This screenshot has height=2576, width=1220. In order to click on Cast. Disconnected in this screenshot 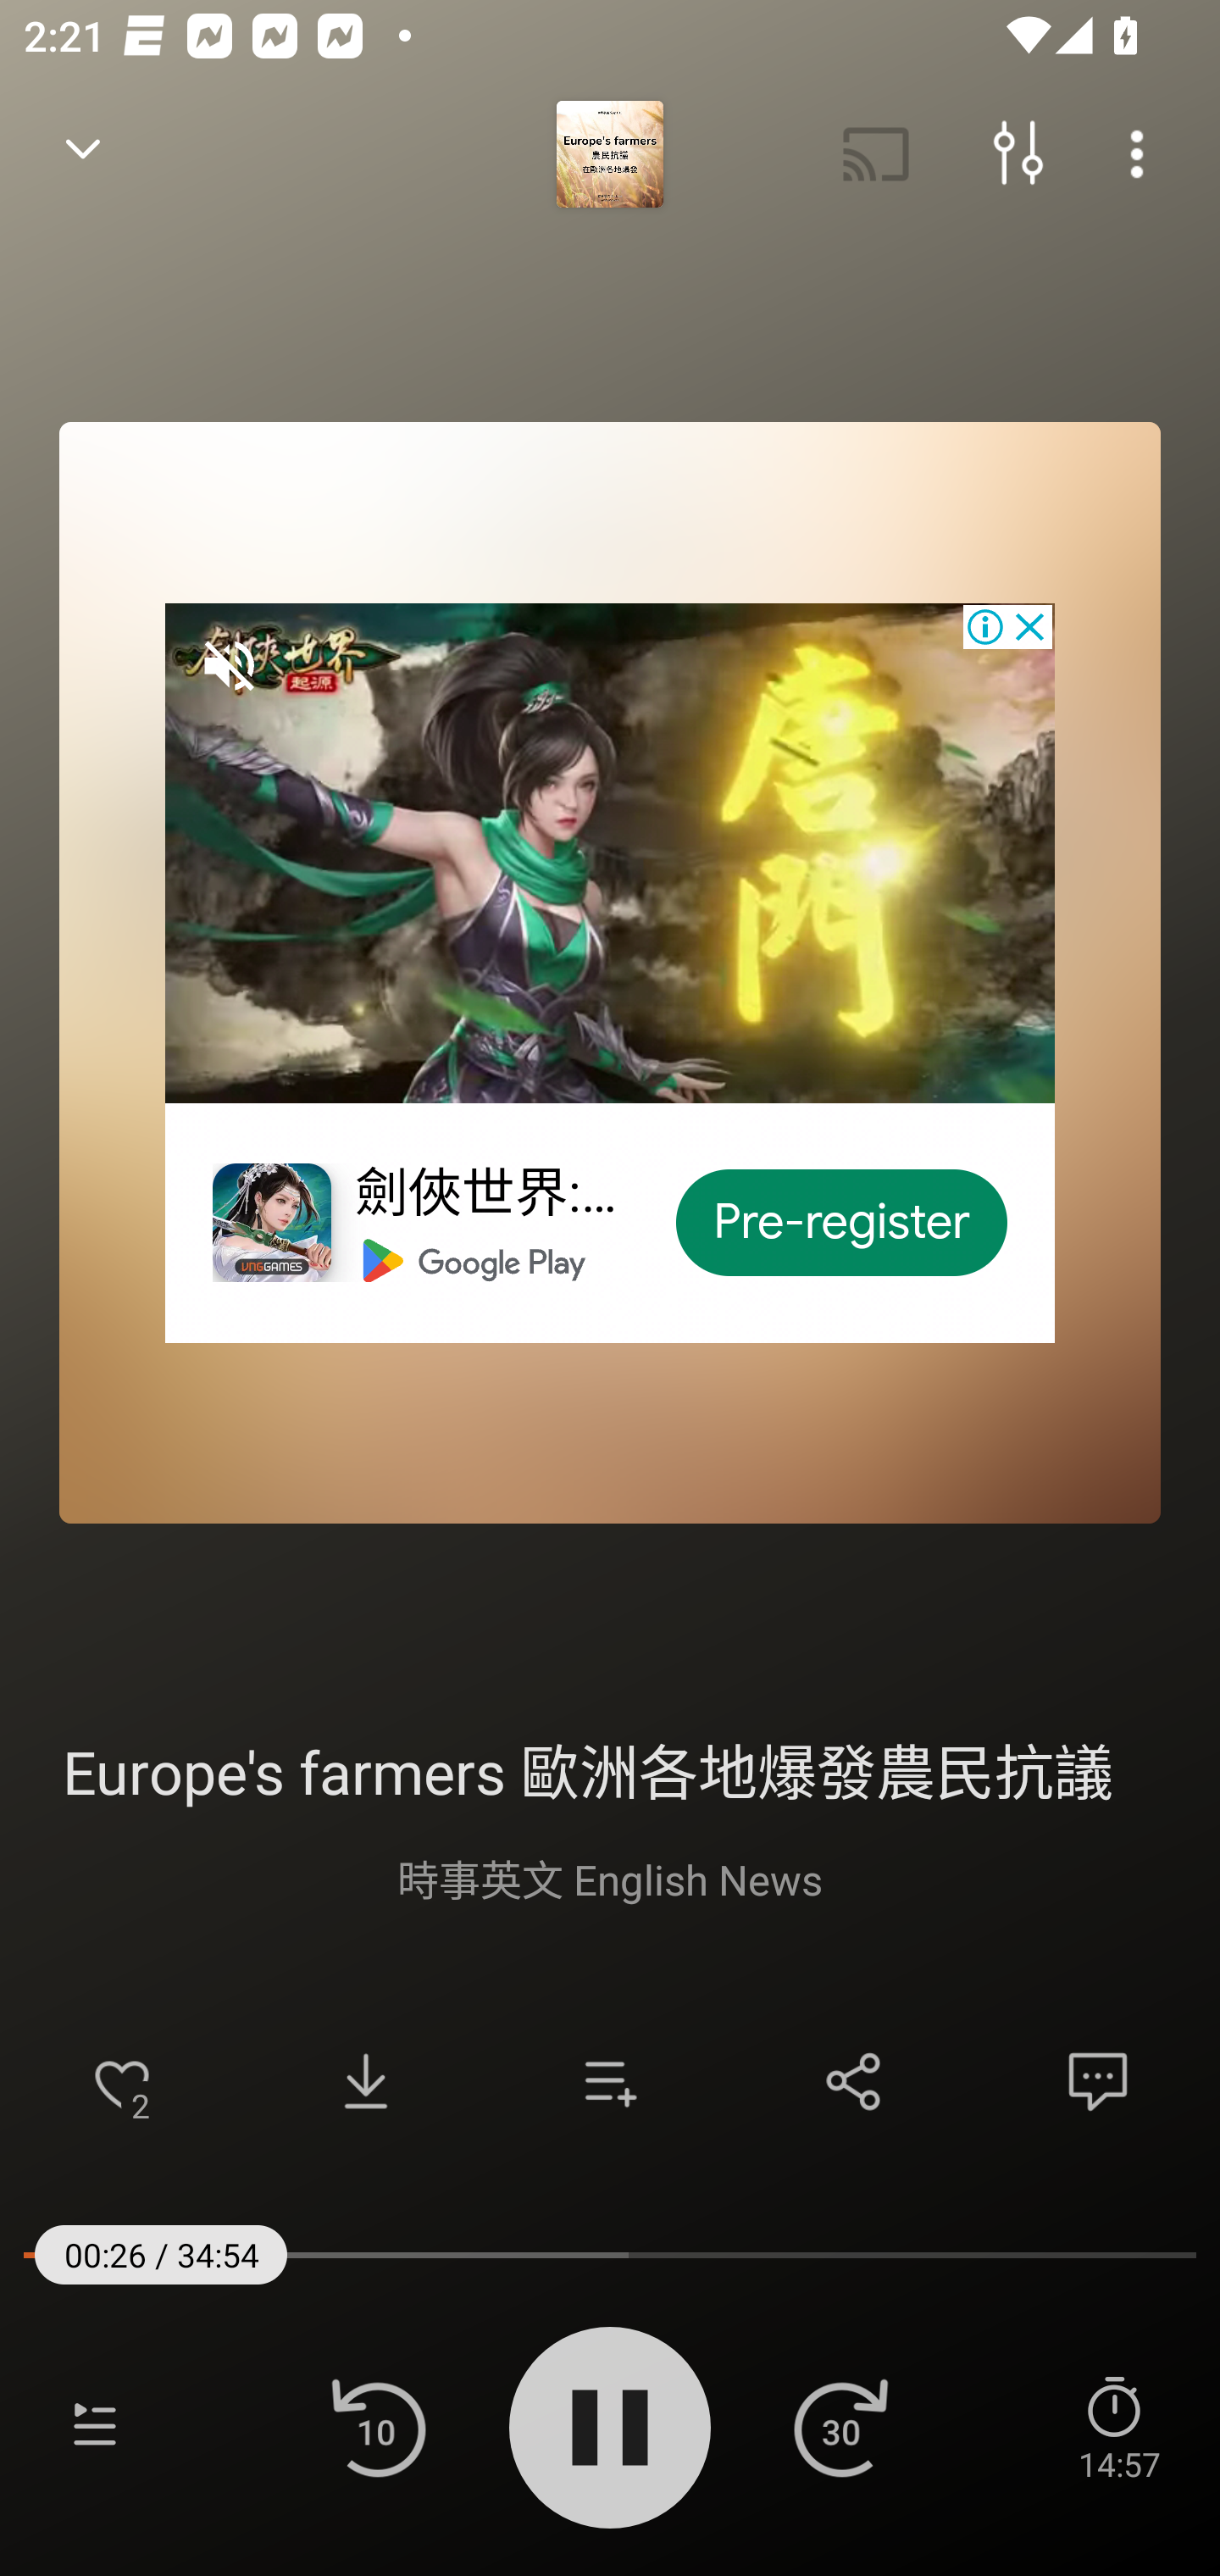, I will do `click(876, 154)`.